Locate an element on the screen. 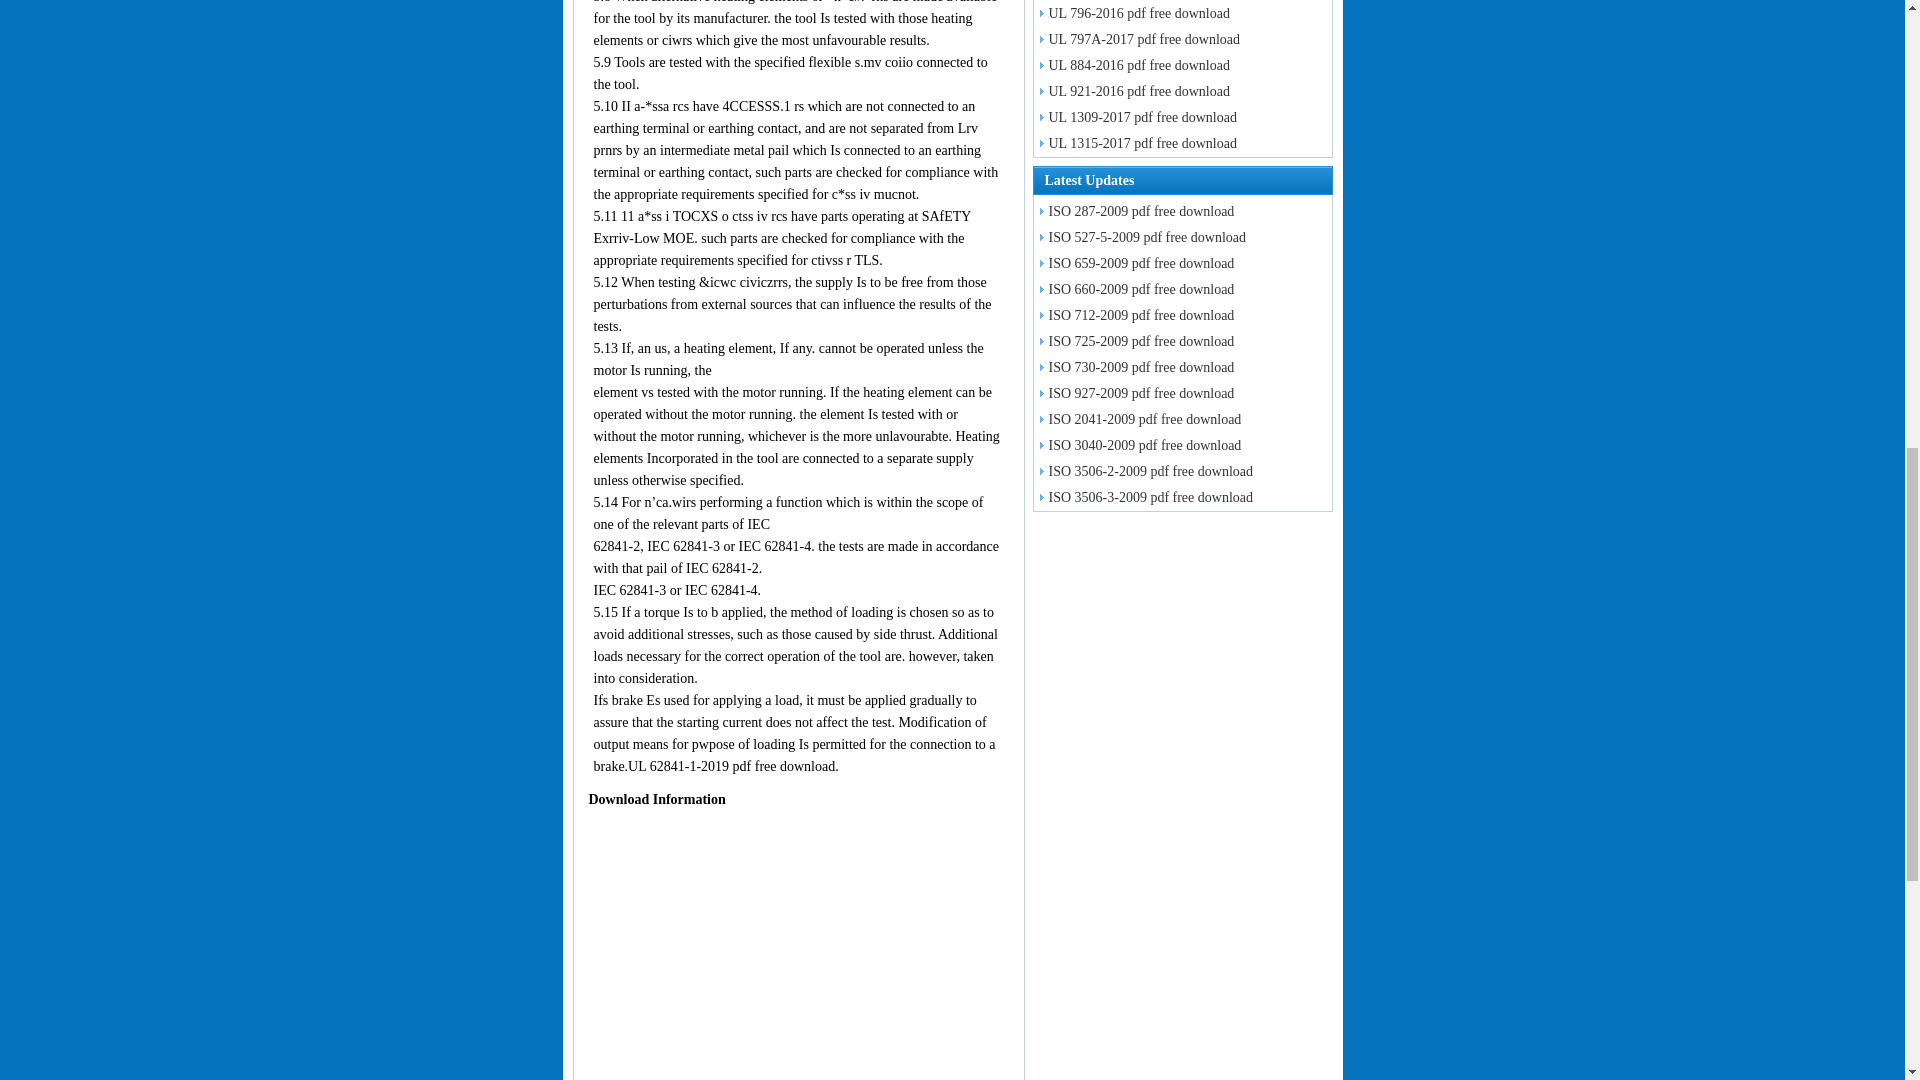 The width and height of the screenshot is (1920, 1080). ISO 927-2009 pdf free download is located at coordinates (1134, 392).